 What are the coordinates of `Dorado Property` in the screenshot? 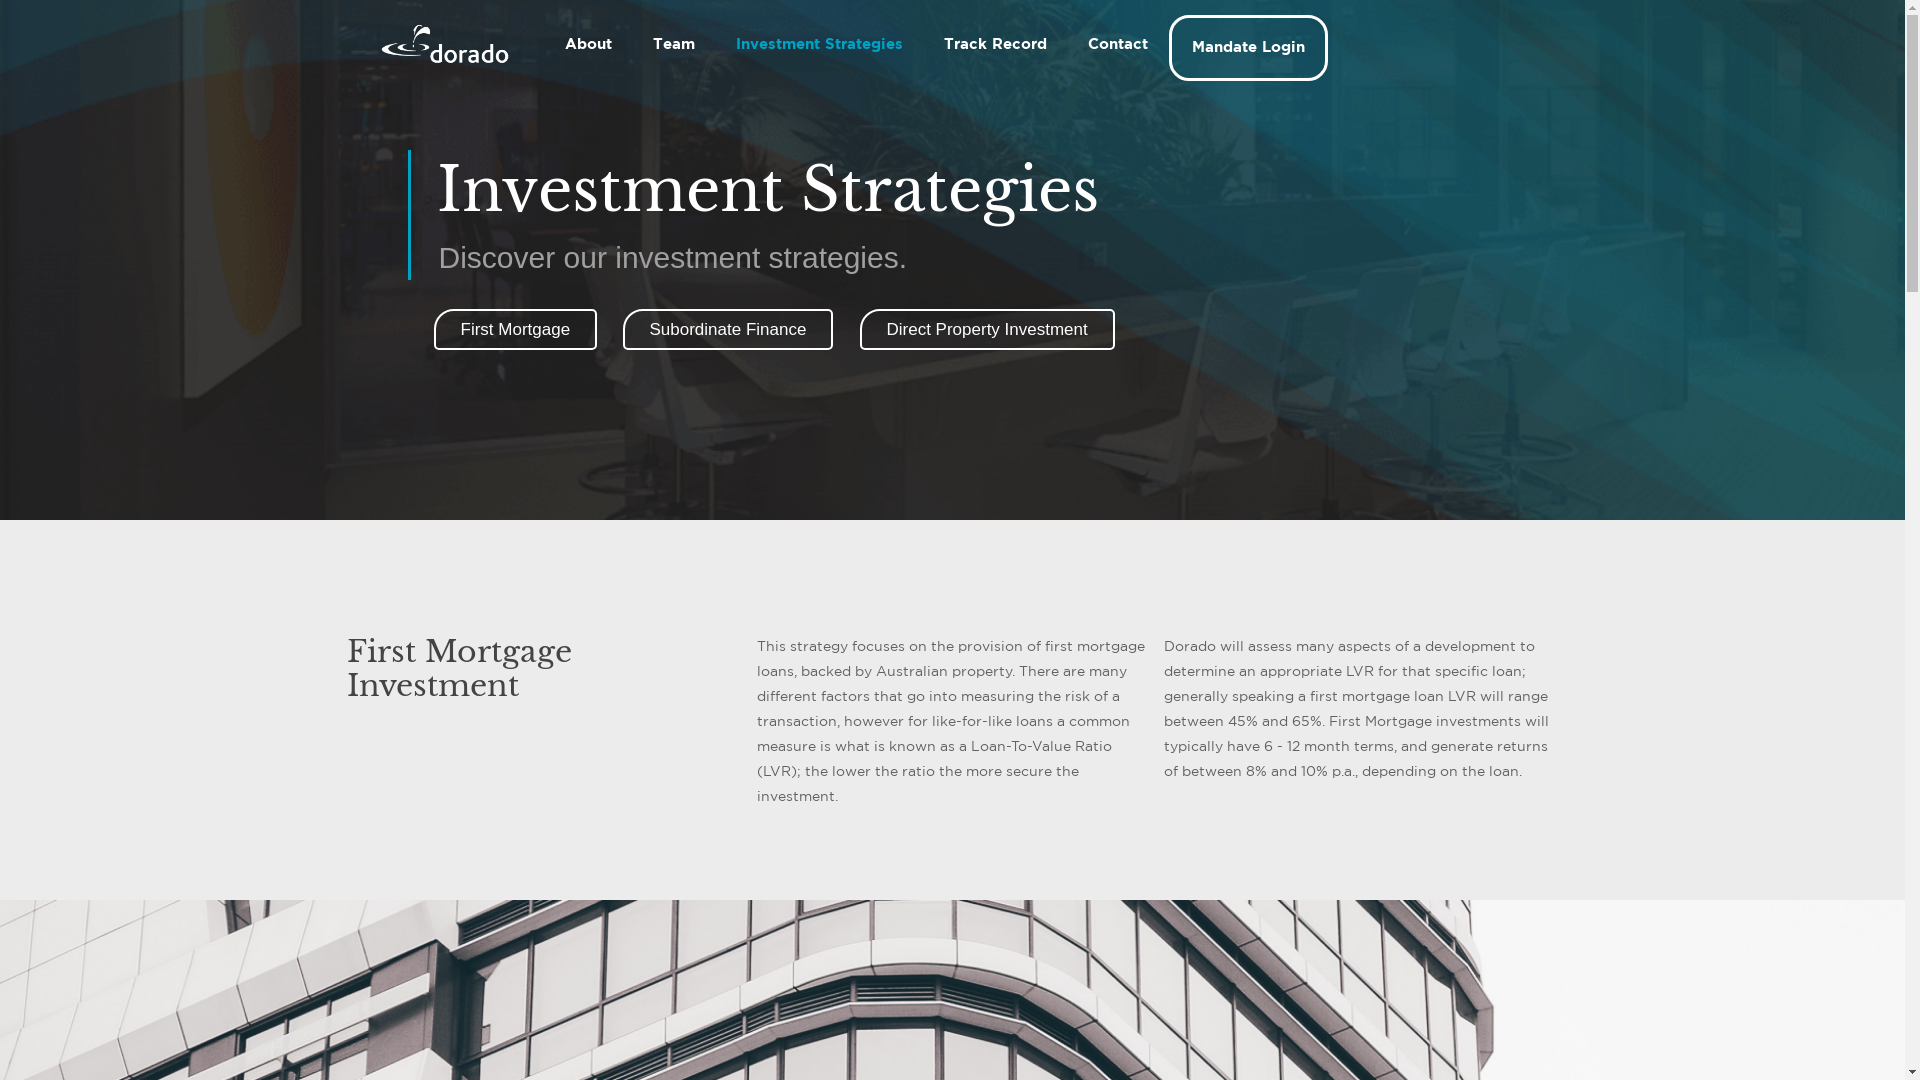 It's located at (445, 45).